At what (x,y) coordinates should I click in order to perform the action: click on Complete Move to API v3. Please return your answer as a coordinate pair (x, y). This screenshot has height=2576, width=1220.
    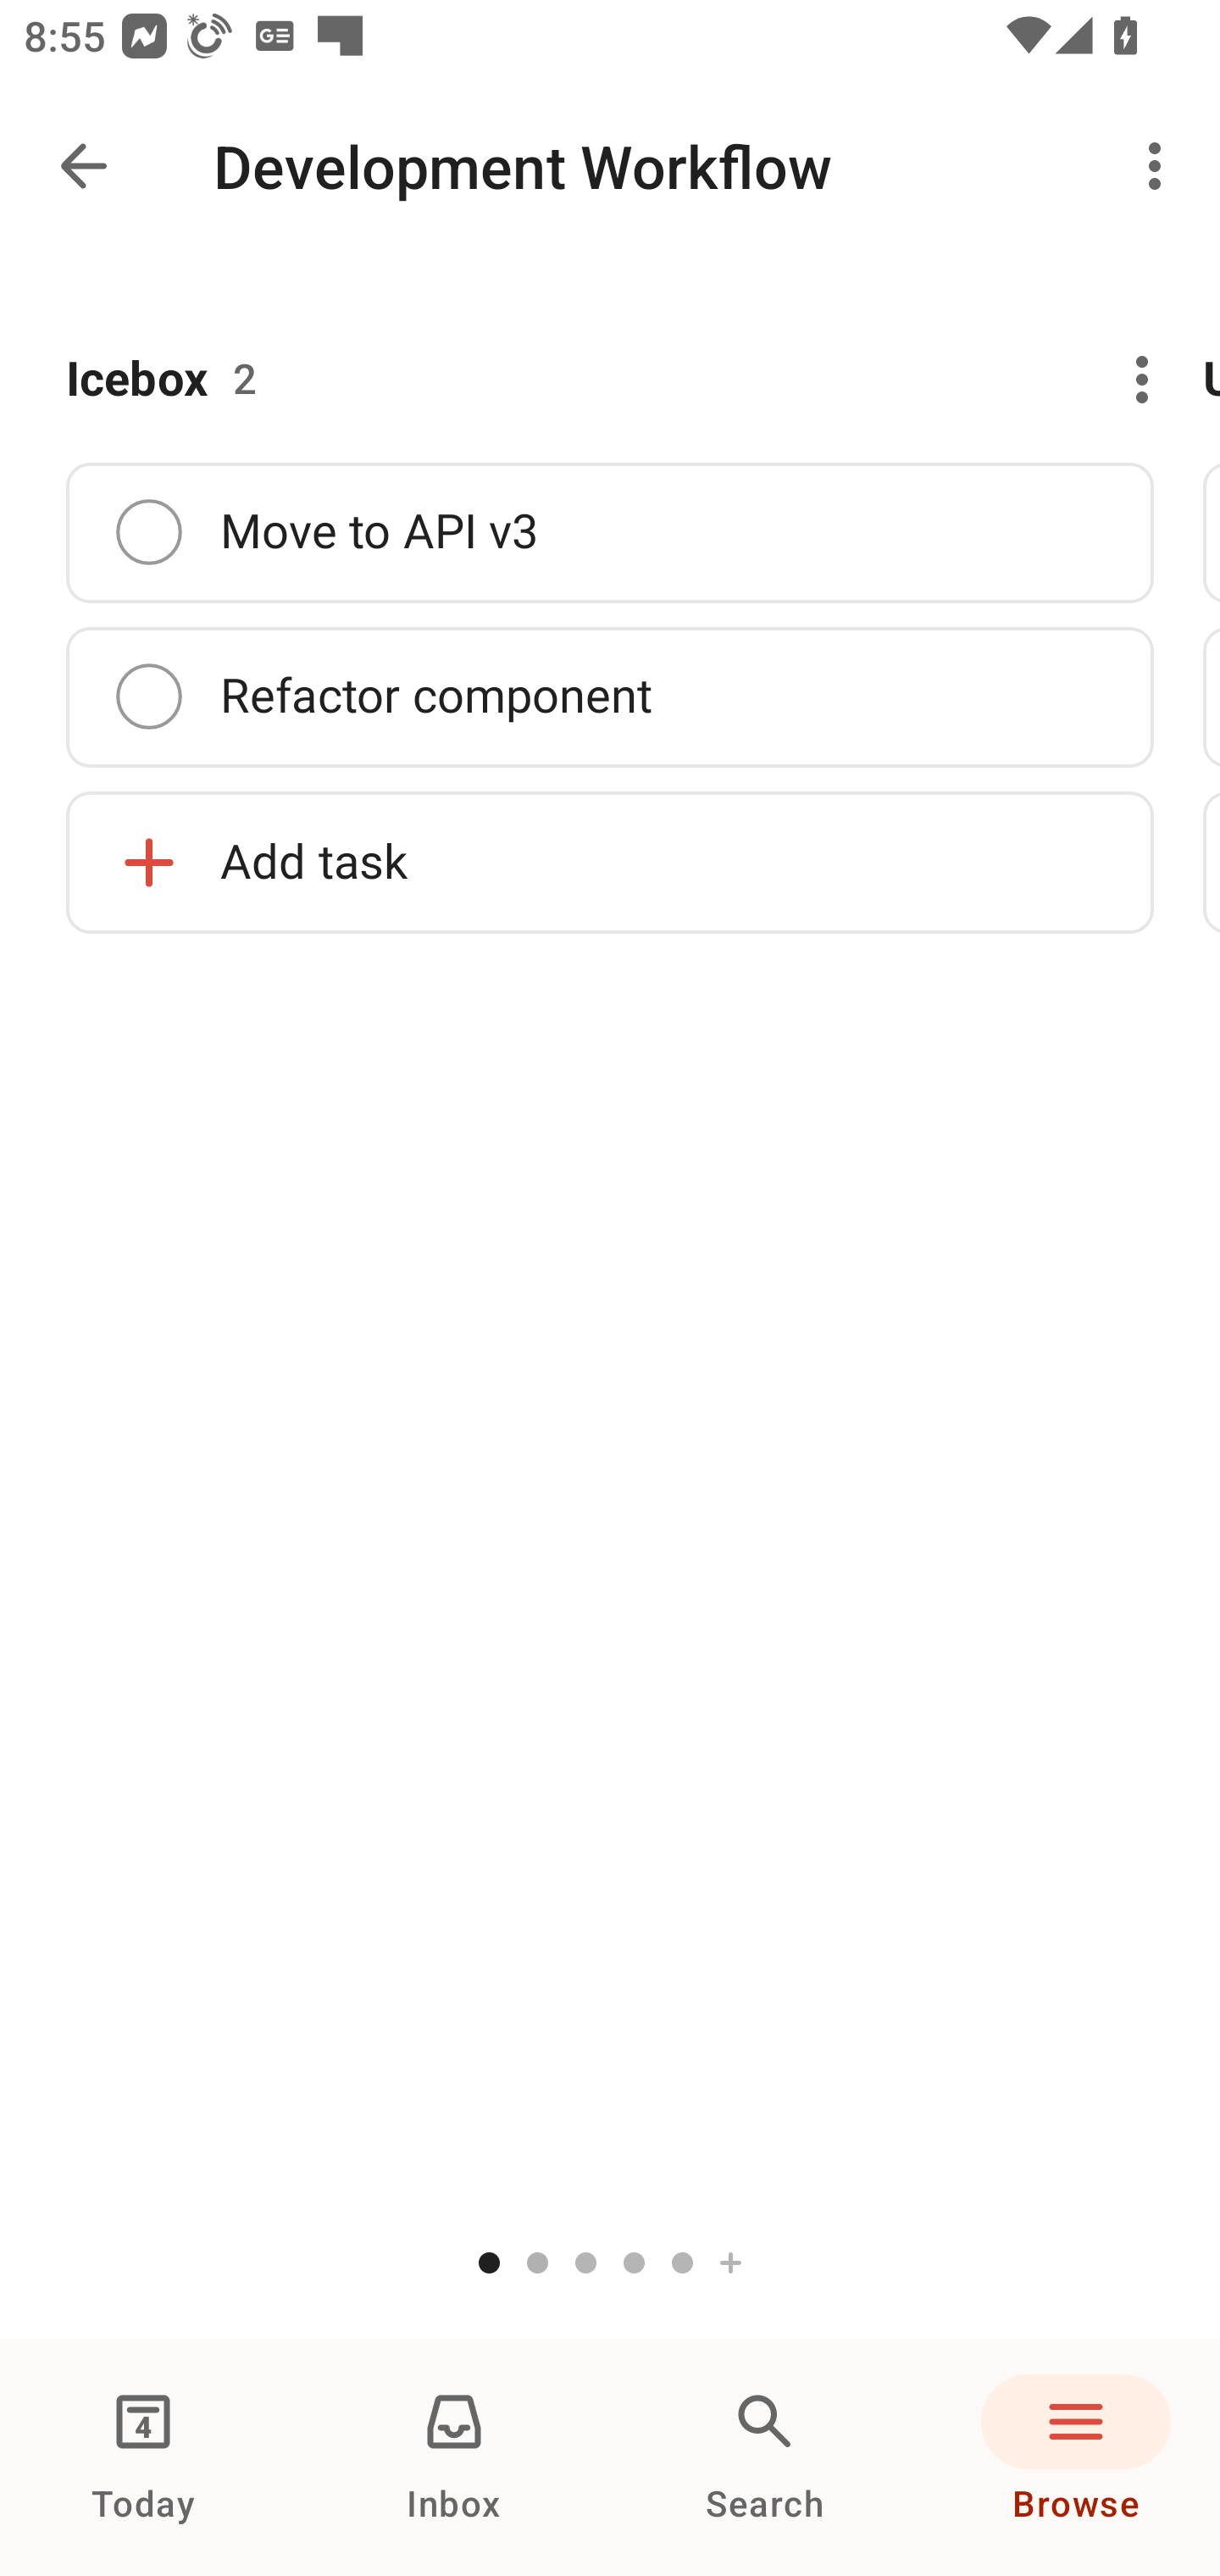
    Looking at the image, I should click on (610, 533).